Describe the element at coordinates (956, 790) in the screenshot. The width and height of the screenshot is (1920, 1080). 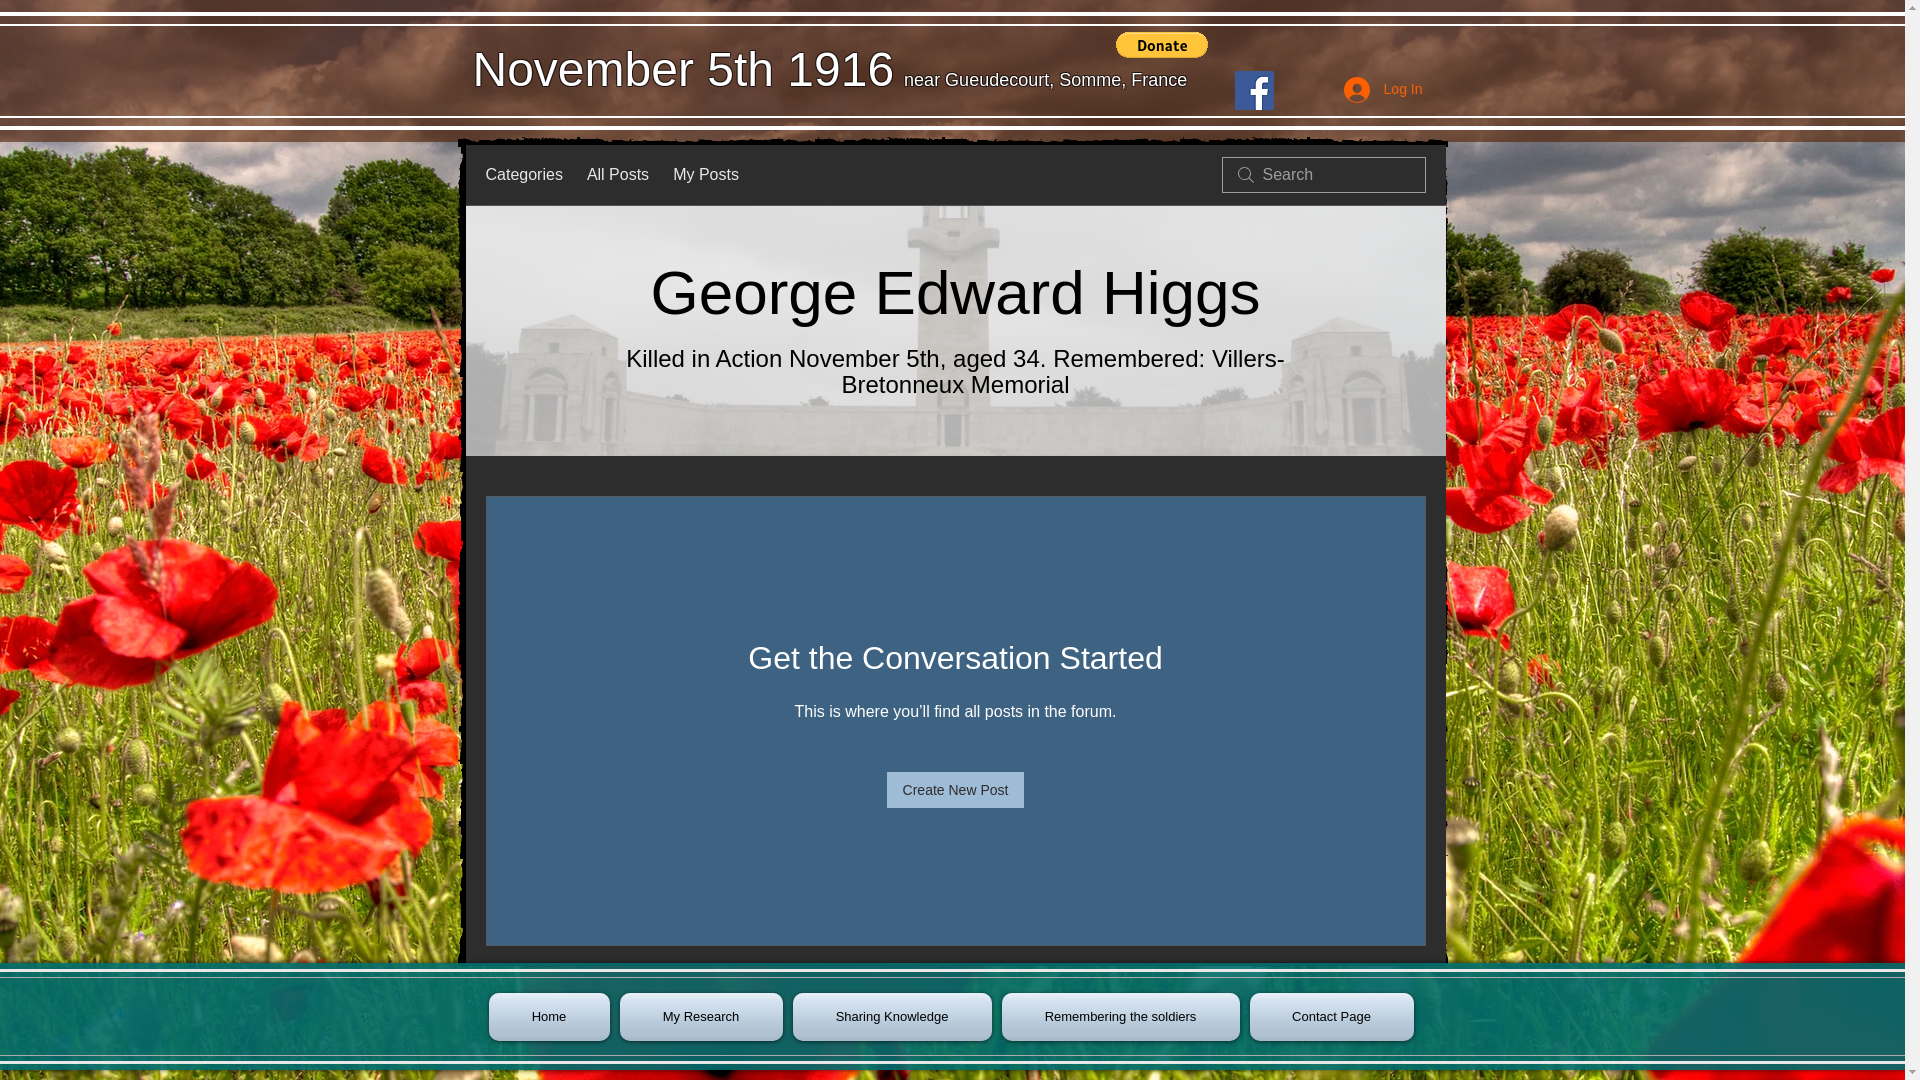
I see `Create New Post` at that location.